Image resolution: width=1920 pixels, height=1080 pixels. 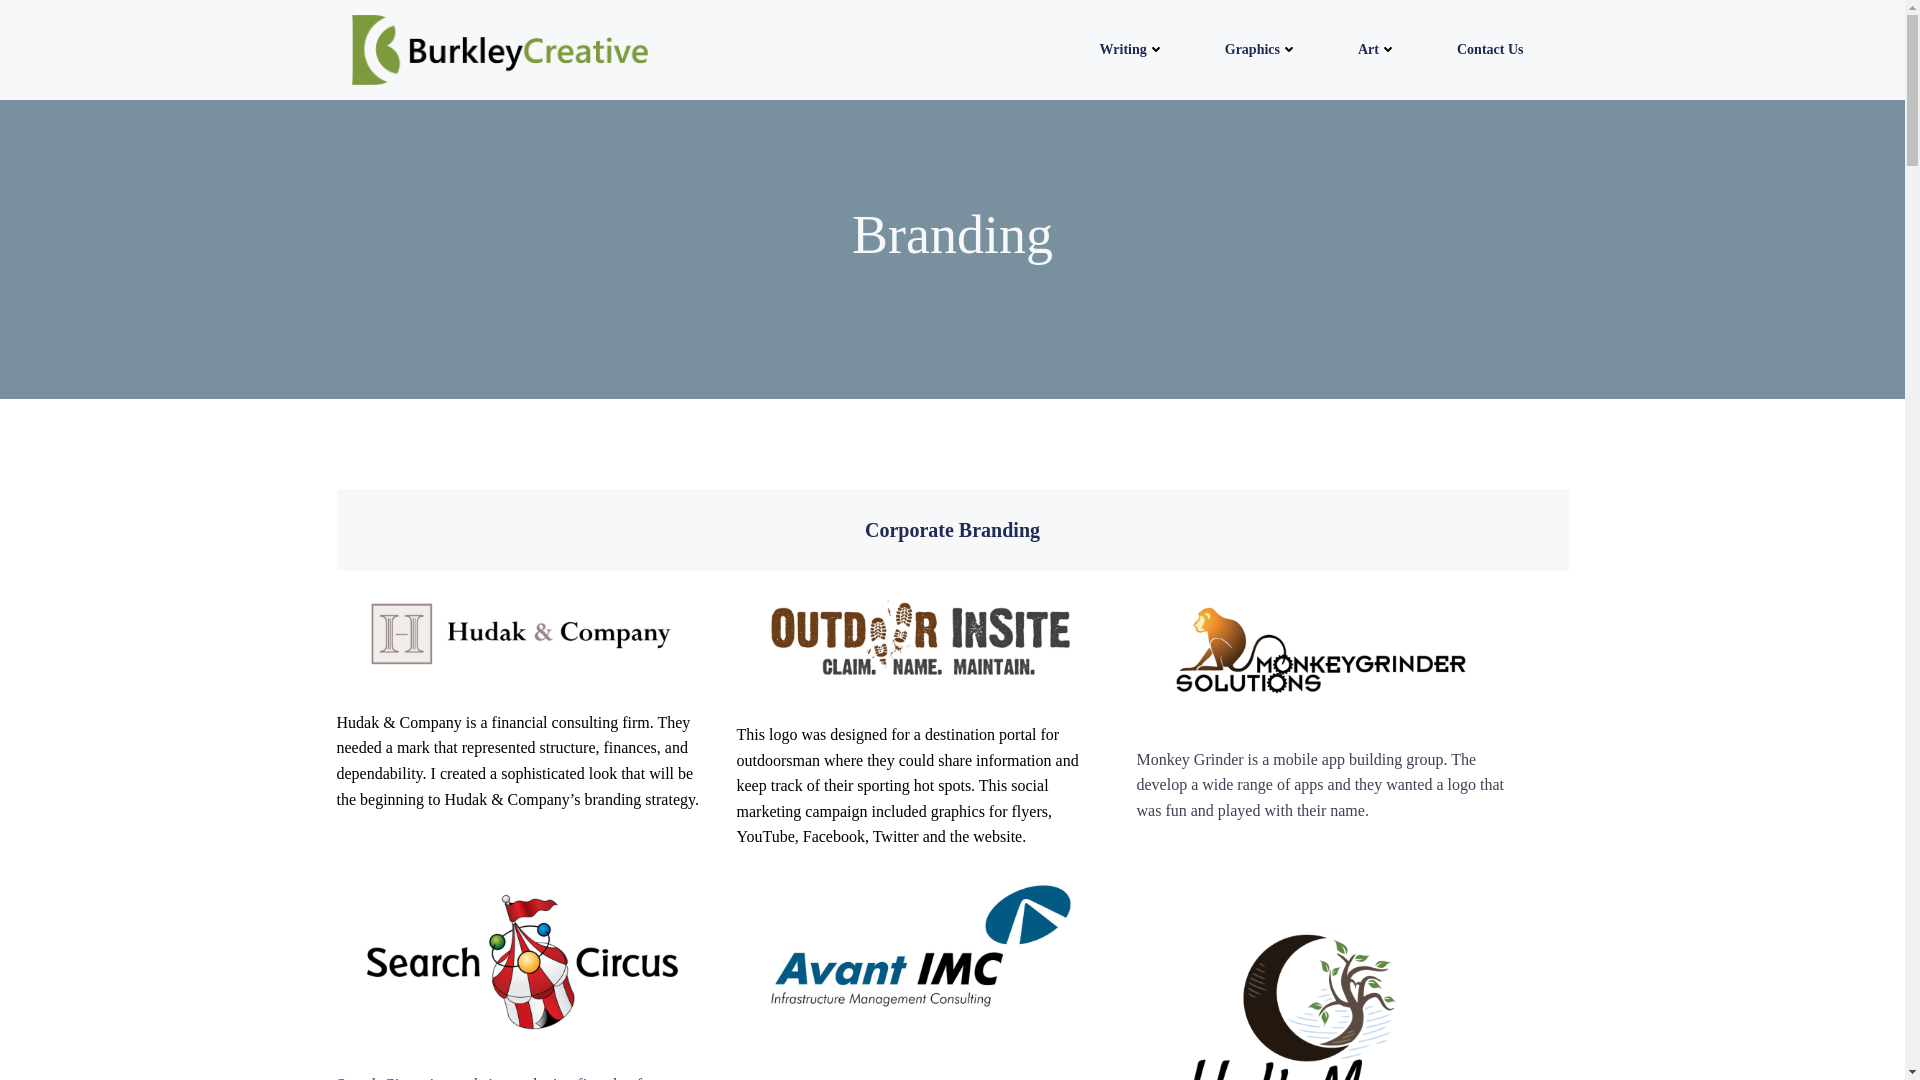 What do you see at coordinates (1490, 49) in the screenshot?
I see `Contact Us` at bounding box center [1490, 49].